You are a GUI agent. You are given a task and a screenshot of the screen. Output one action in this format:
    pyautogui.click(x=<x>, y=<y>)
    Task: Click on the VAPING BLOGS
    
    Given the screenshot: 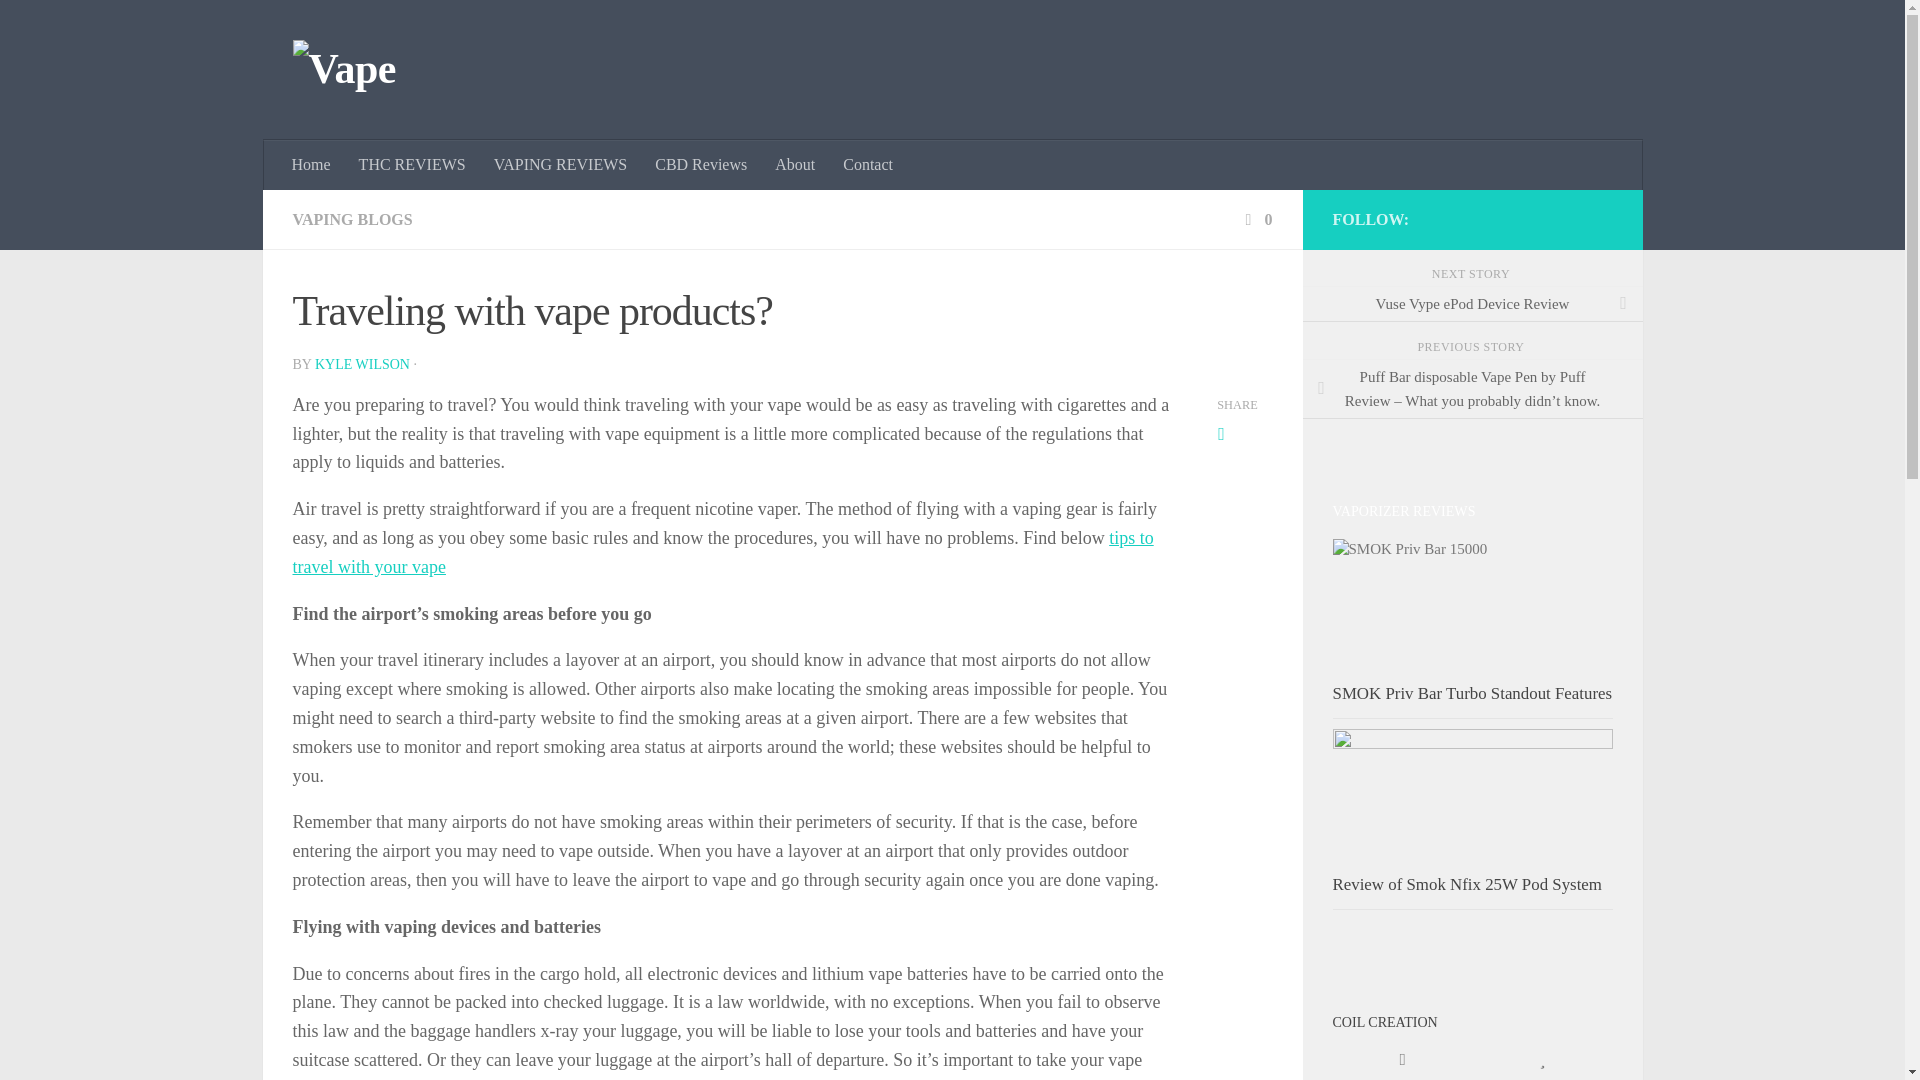 What is the action you would take?
    pyautogui.click(x=352, y=218)
    